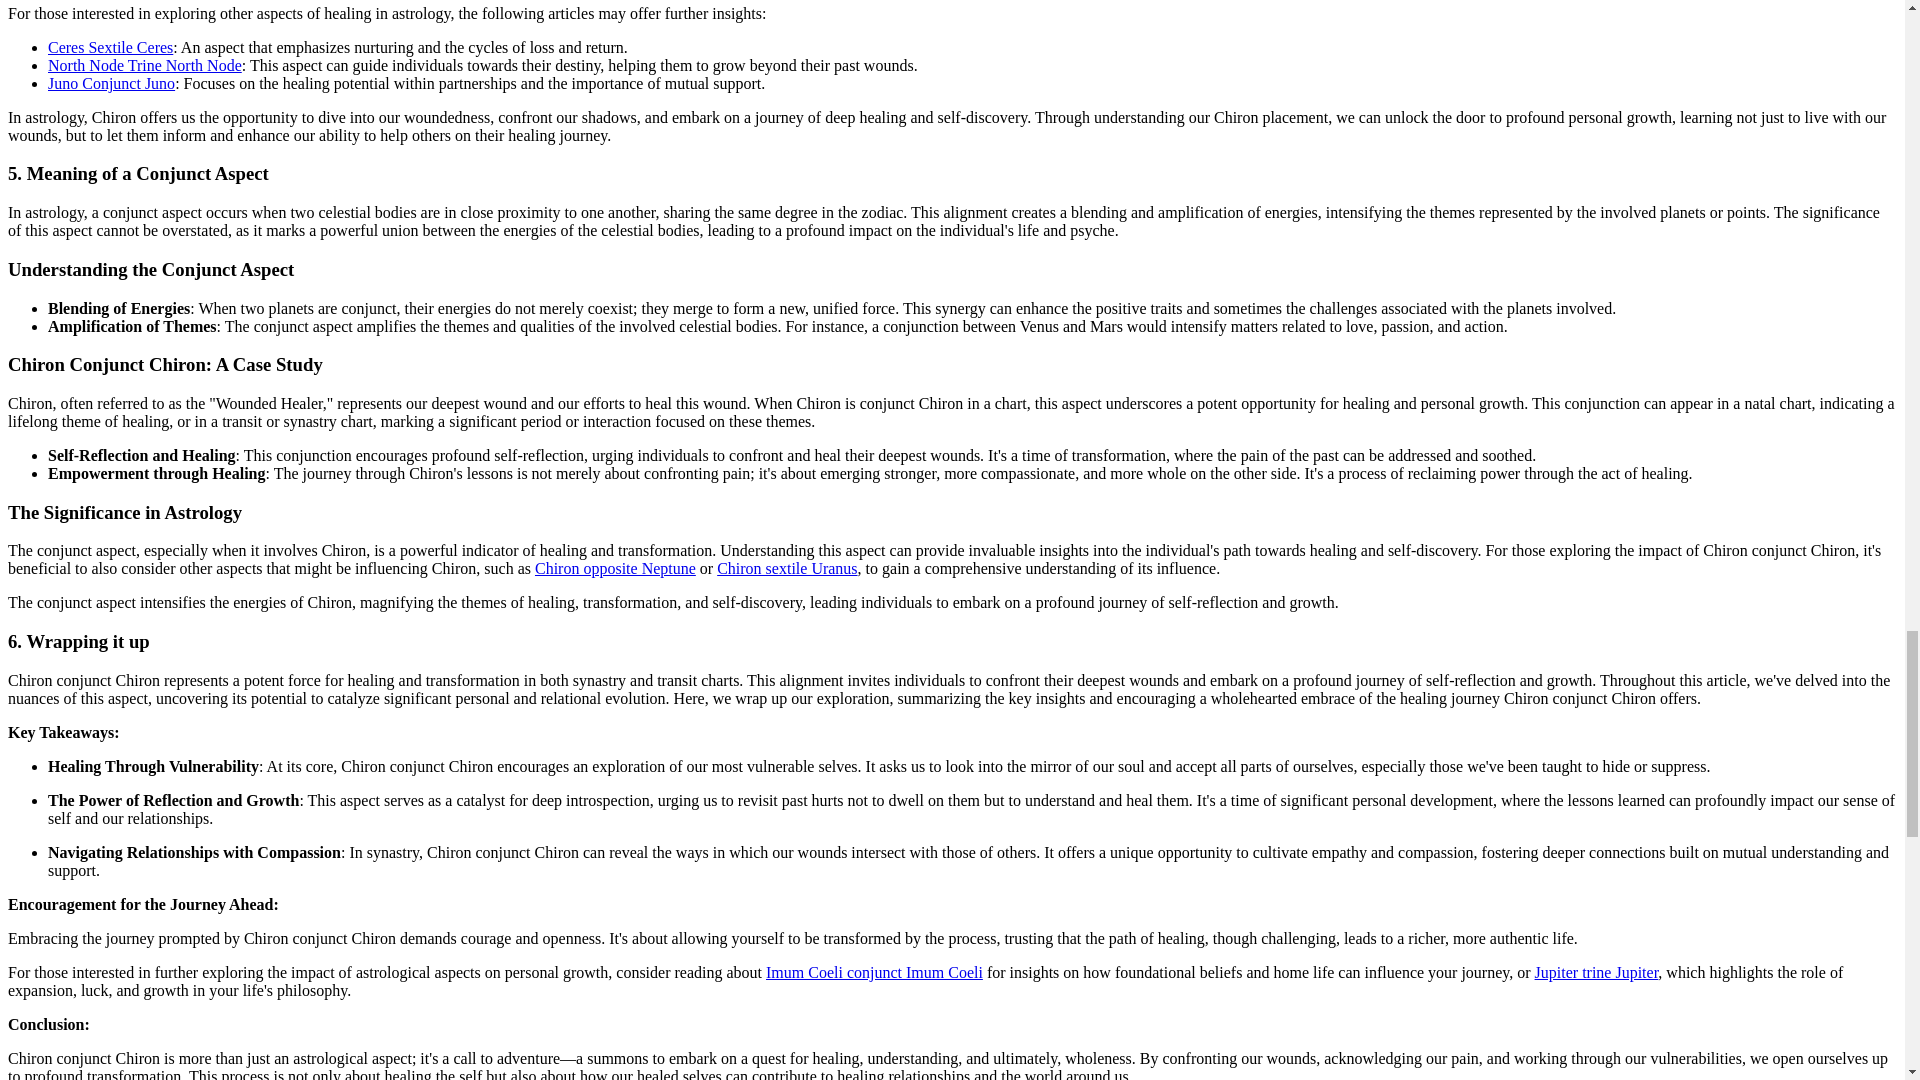  I want to click on North Node Trine North Node, so click(144, 66).